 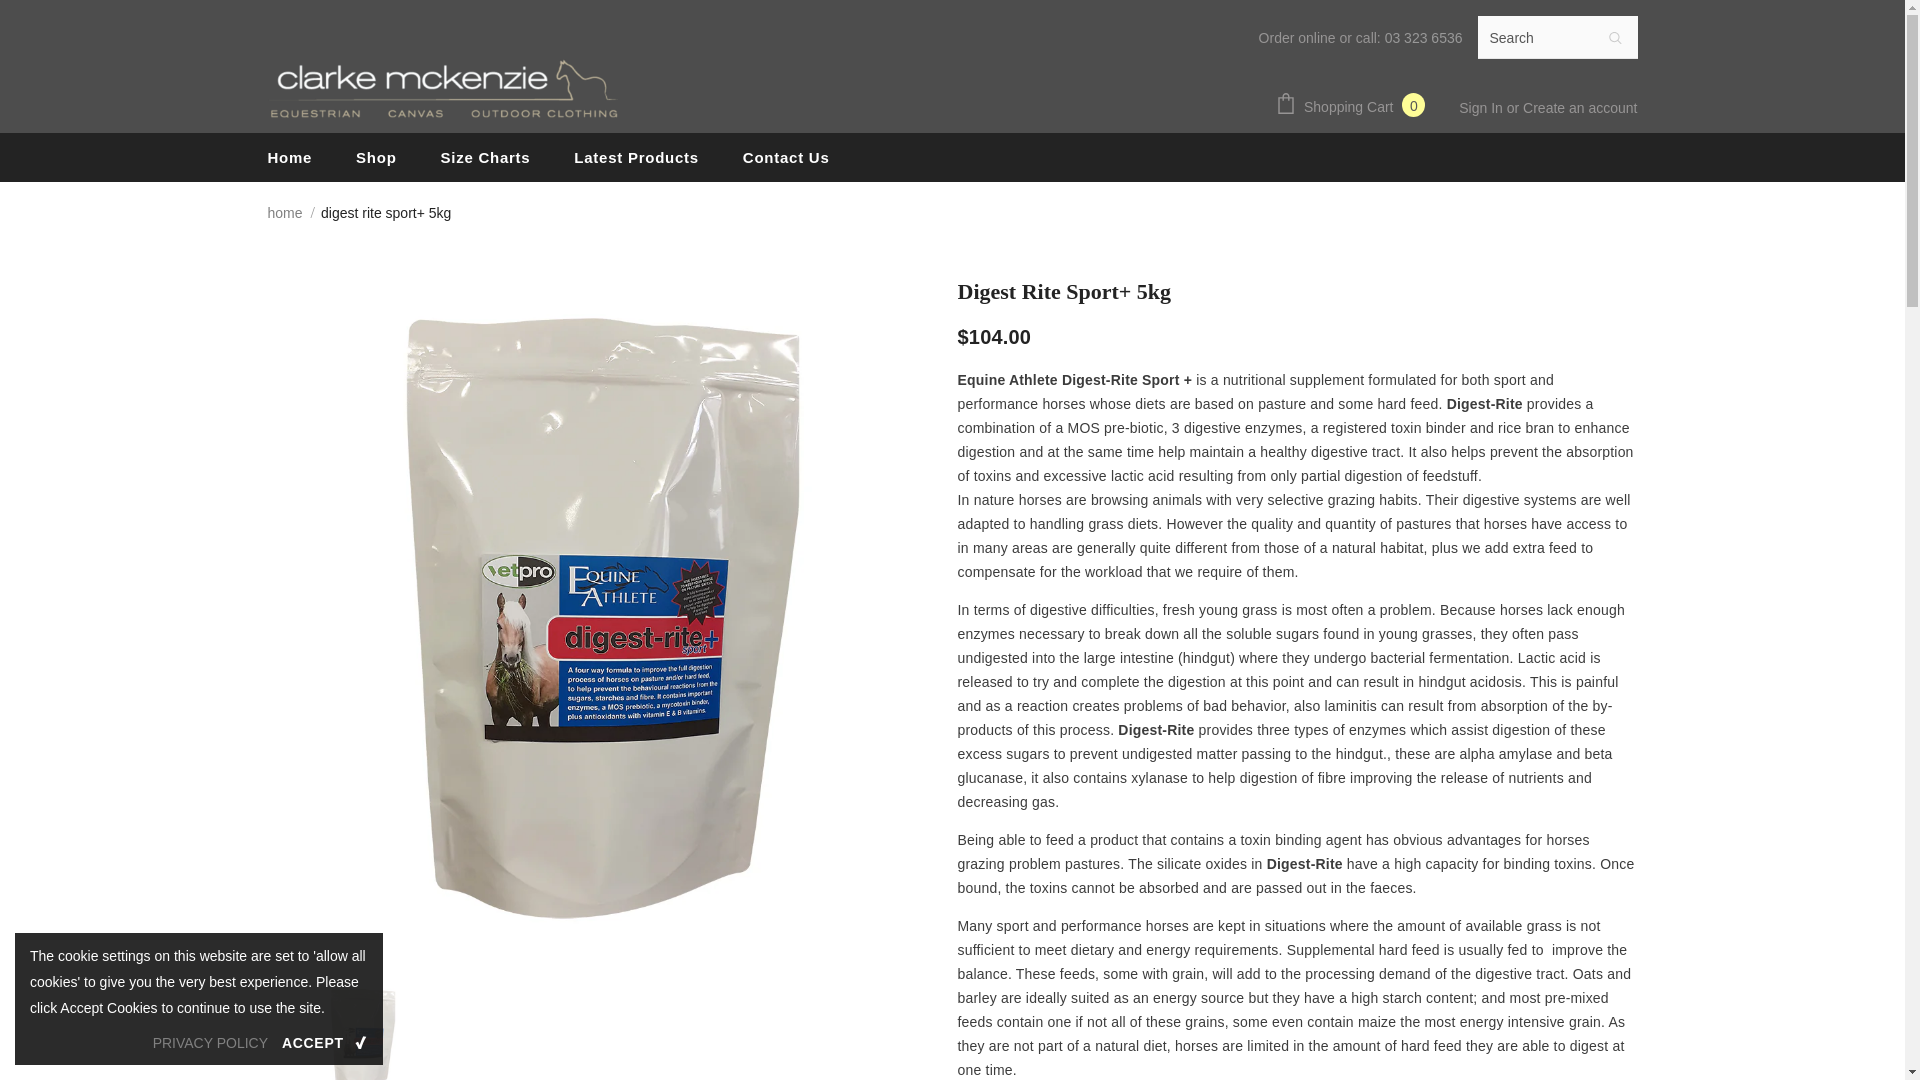 I want to click on Size Charts, so click(x=484, y=157).